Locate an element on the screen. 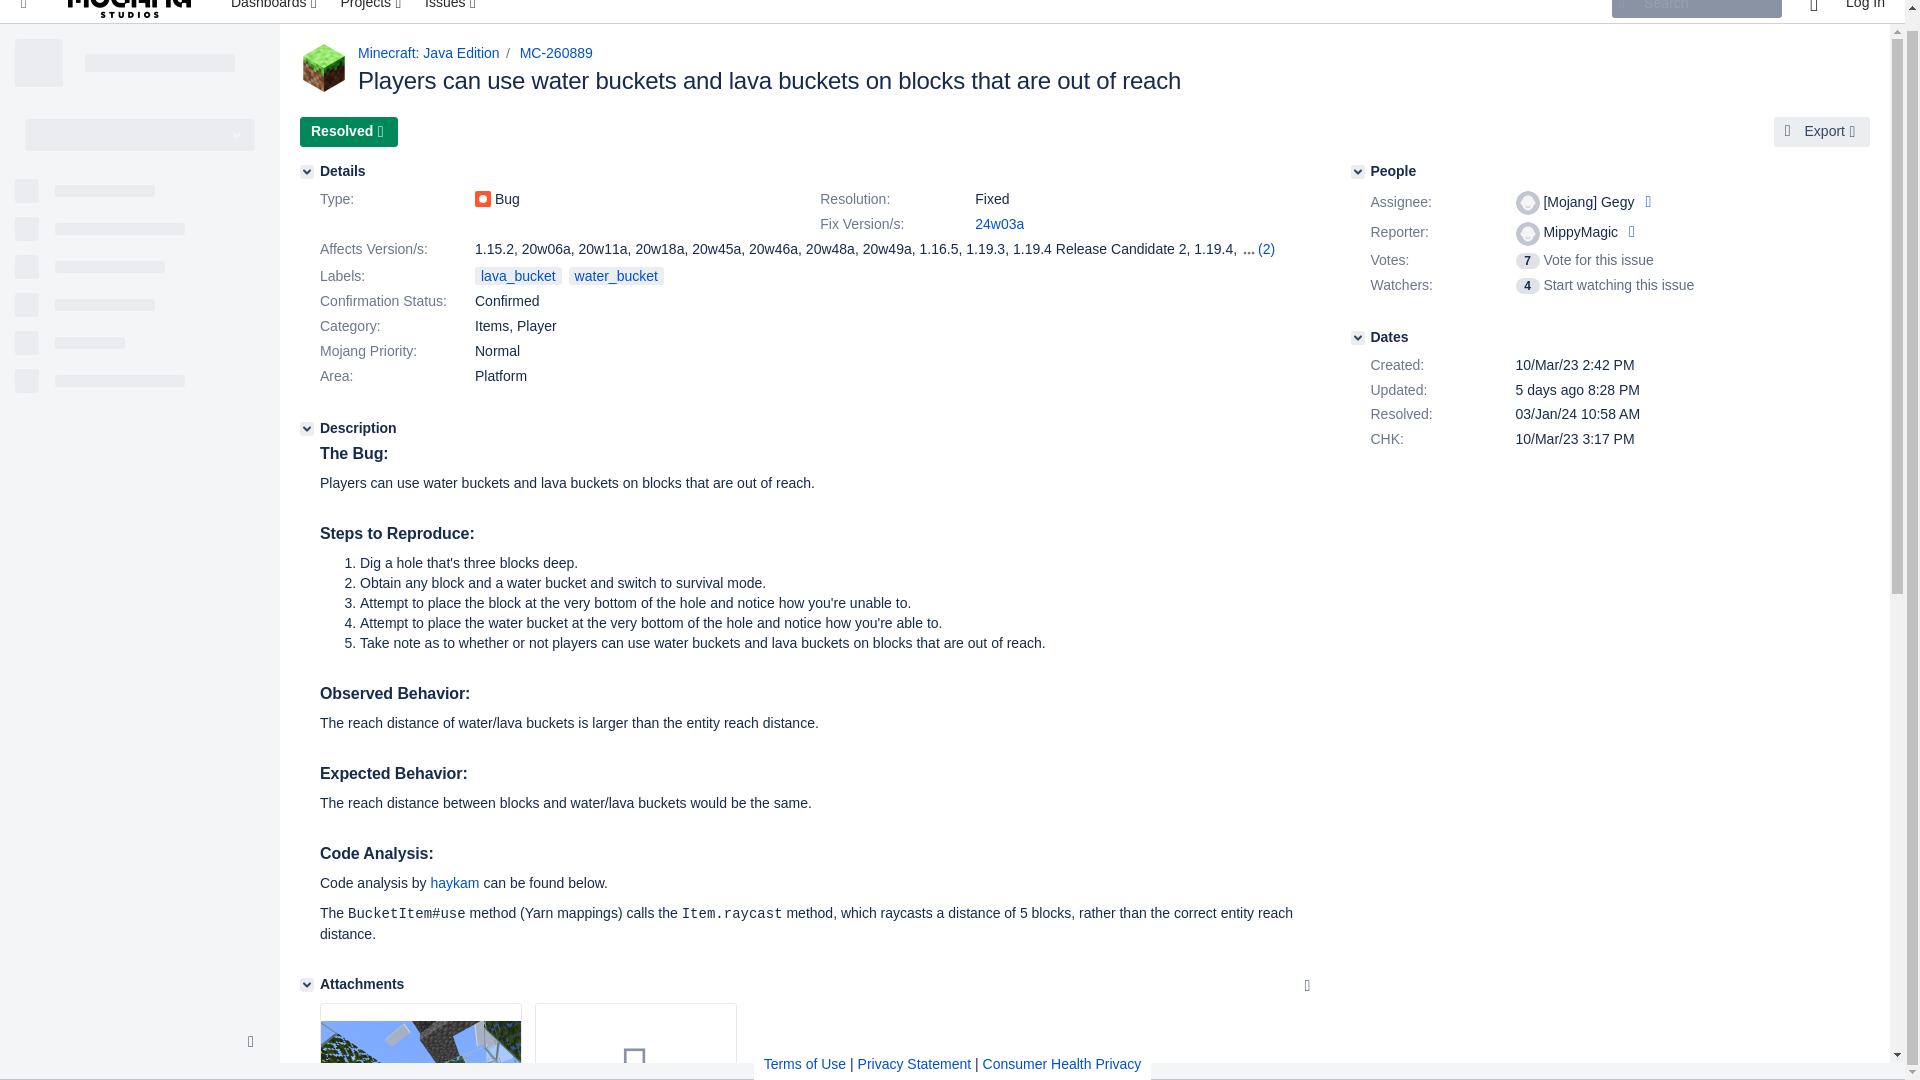  Terms of Use is located at coordinates (805, 1046).